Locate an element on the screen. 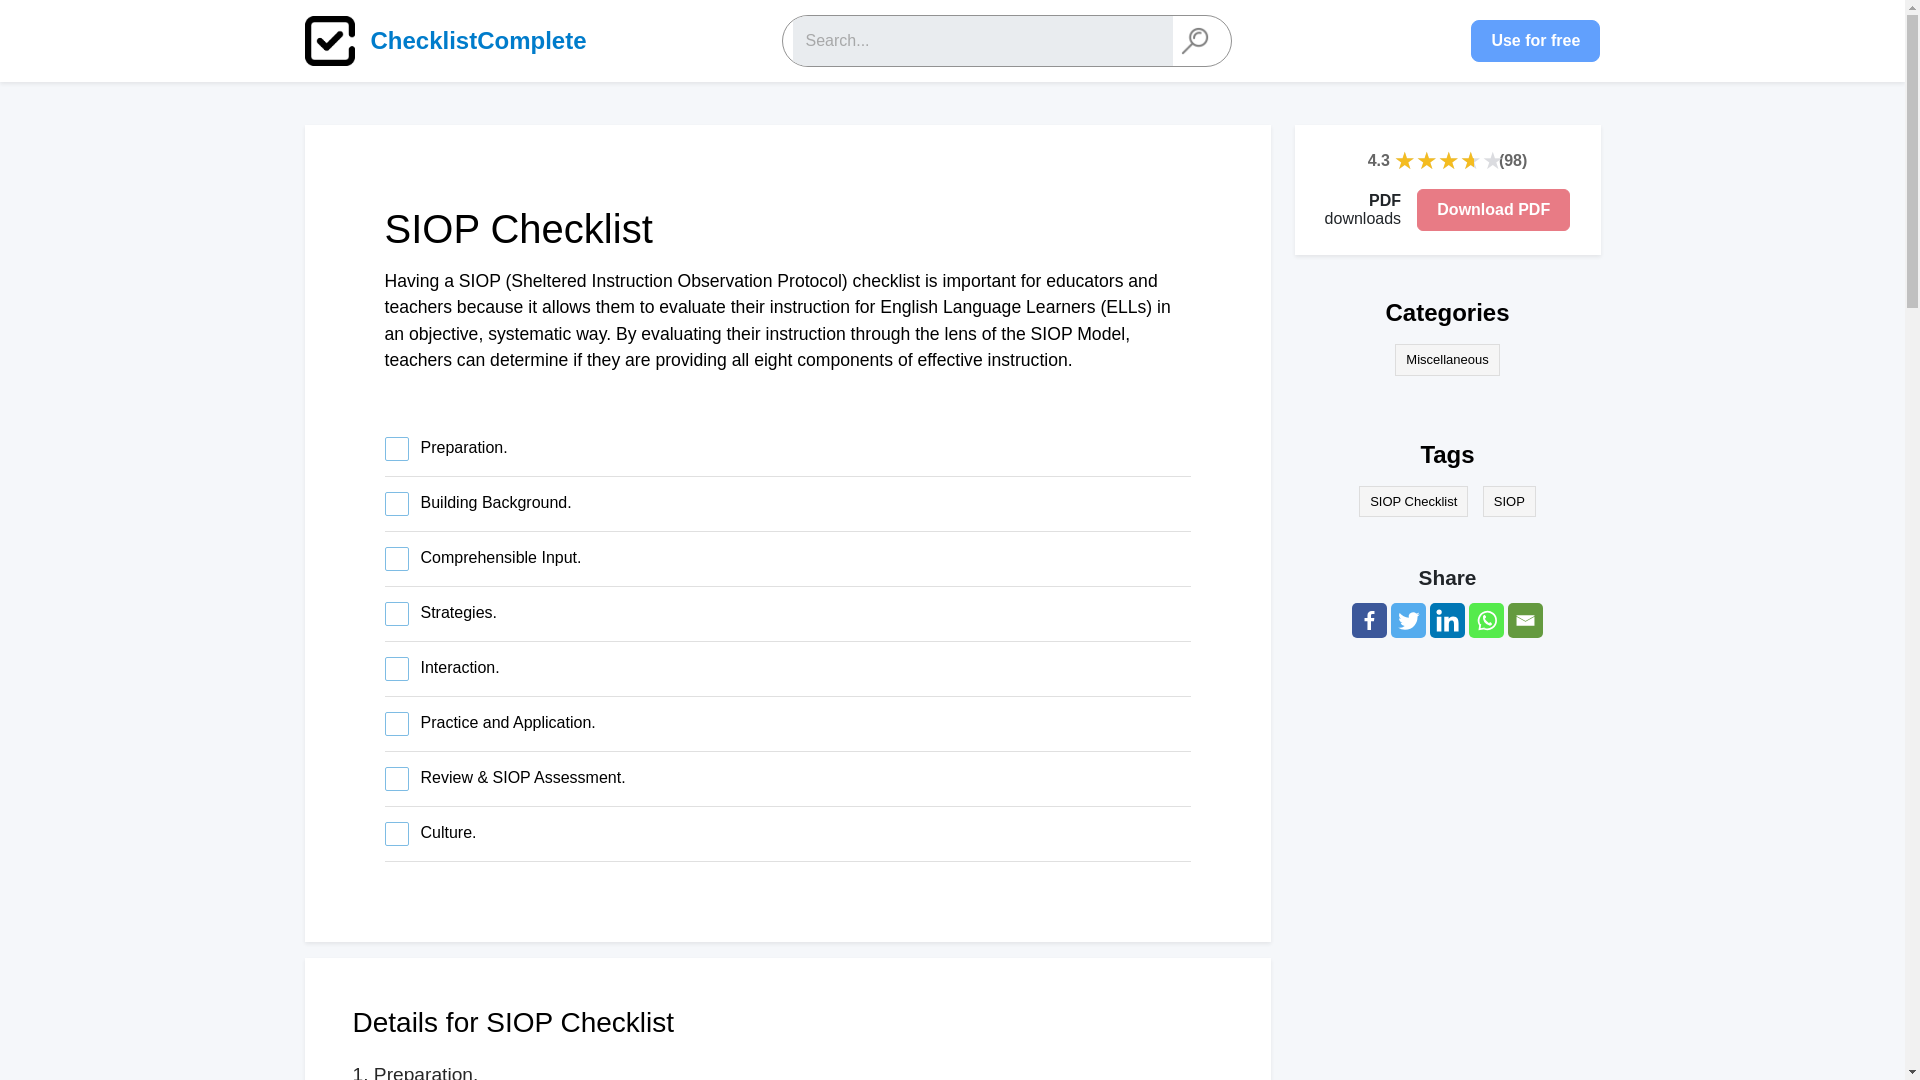 This screenshot has width=1920, height=1080. Linkedin is located at coordinates (1447, 620).